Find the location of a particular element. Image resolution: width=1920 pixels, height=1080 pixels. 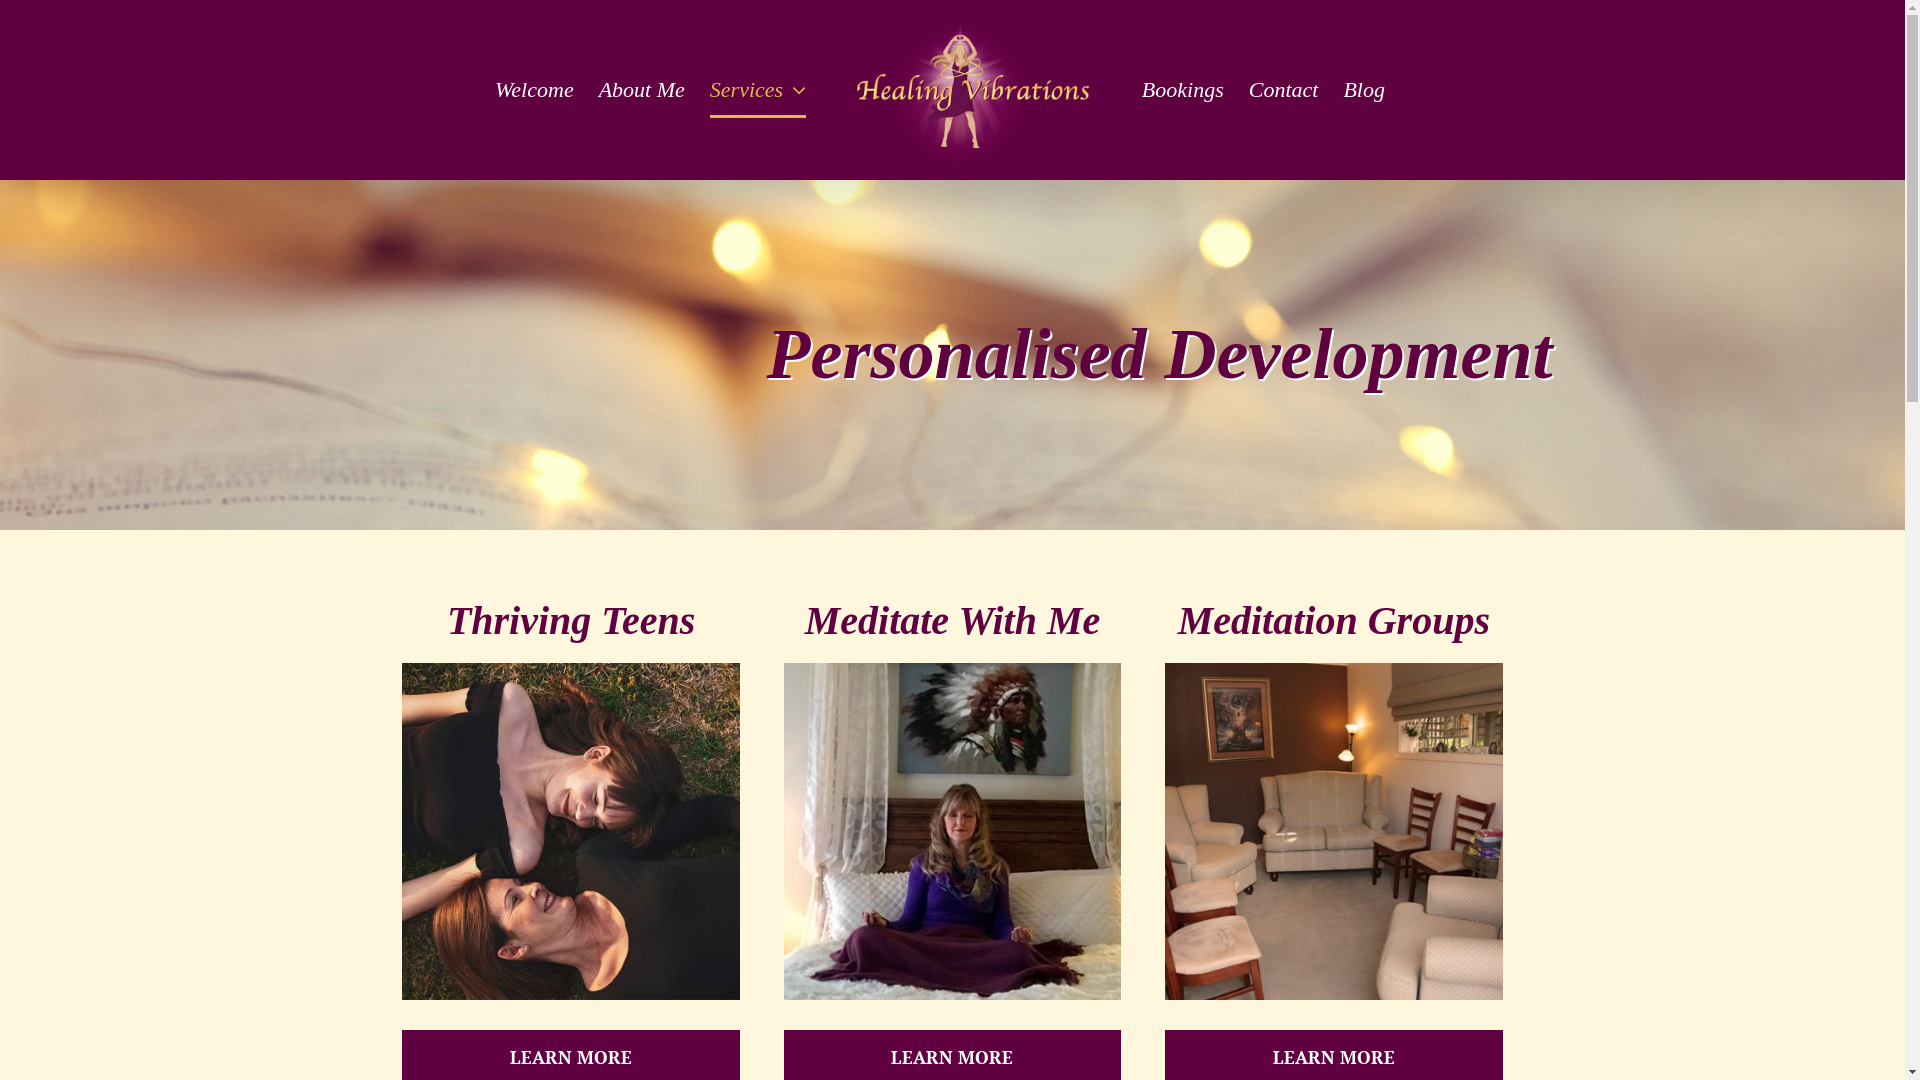

About Me is located at coordinates (642, 90).